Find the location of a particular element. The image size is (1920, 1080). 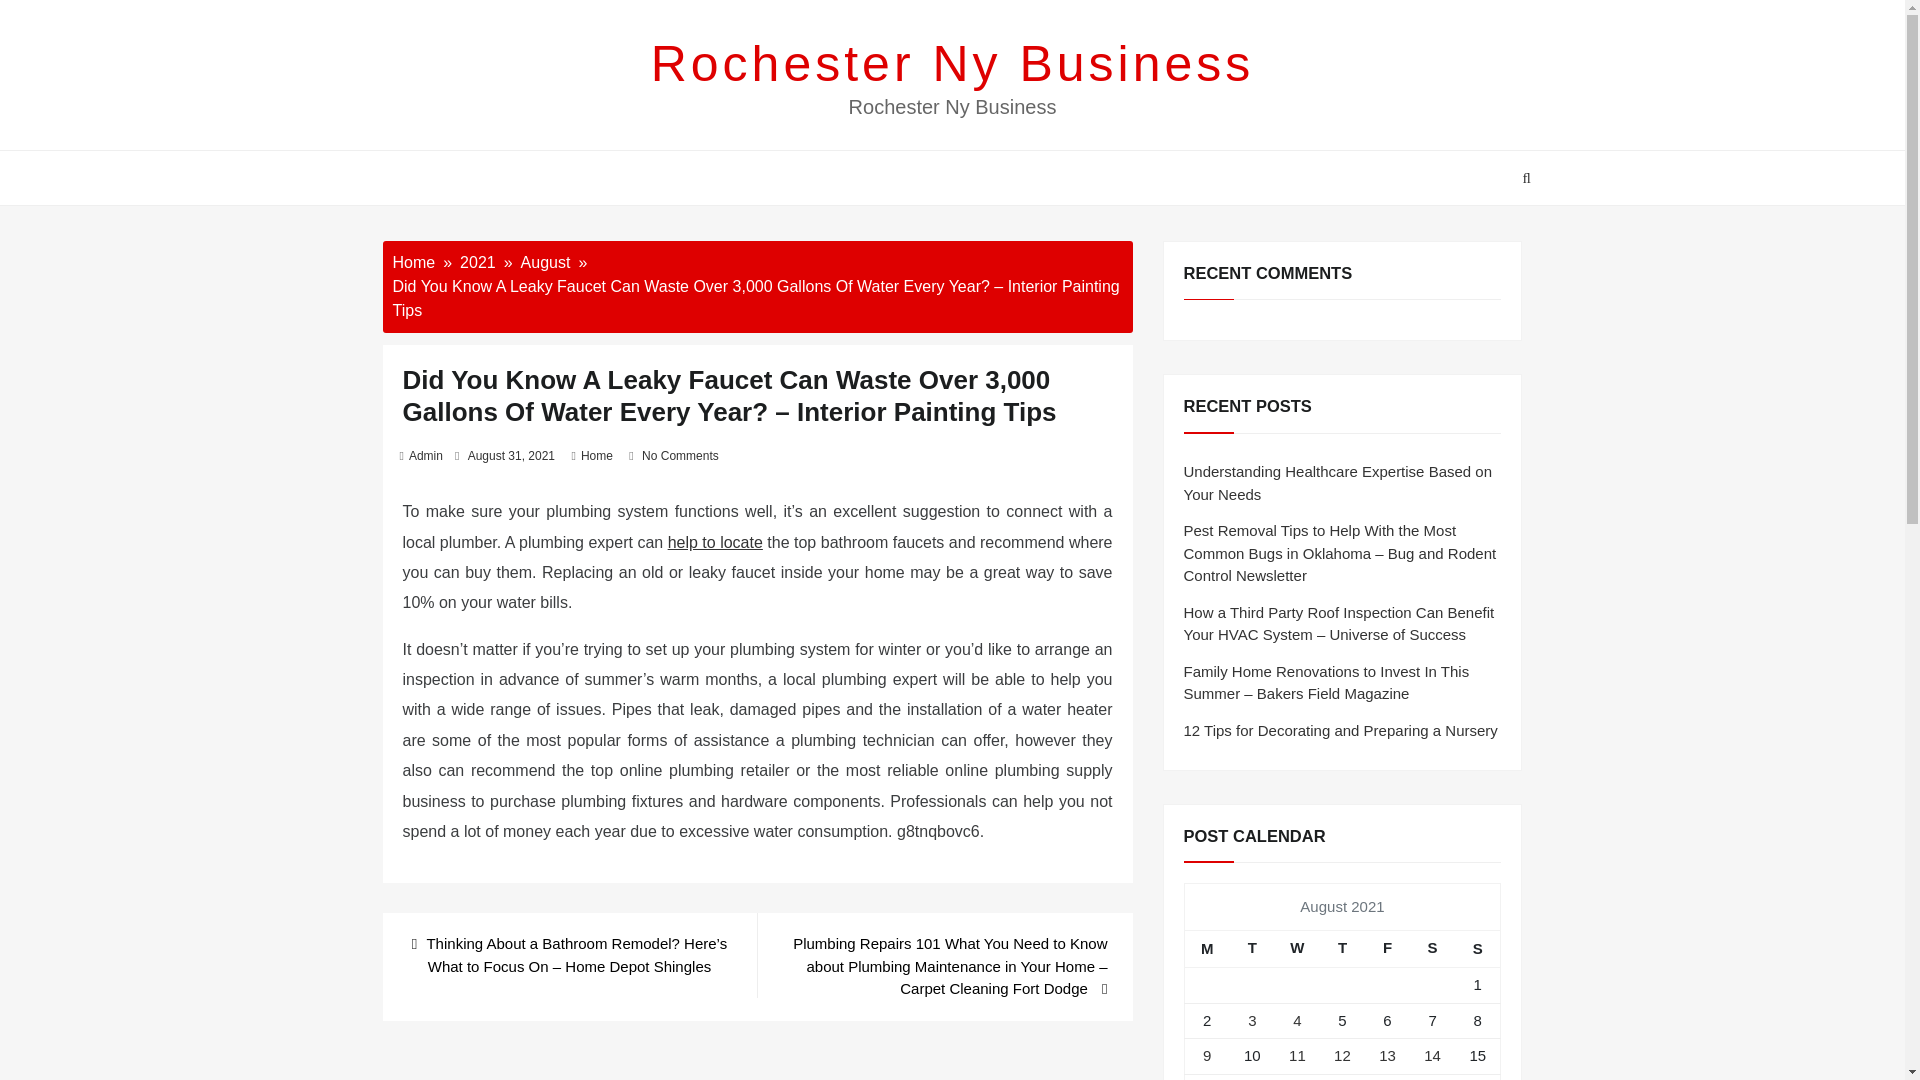

help to locate is located at coordinates (715, 542).